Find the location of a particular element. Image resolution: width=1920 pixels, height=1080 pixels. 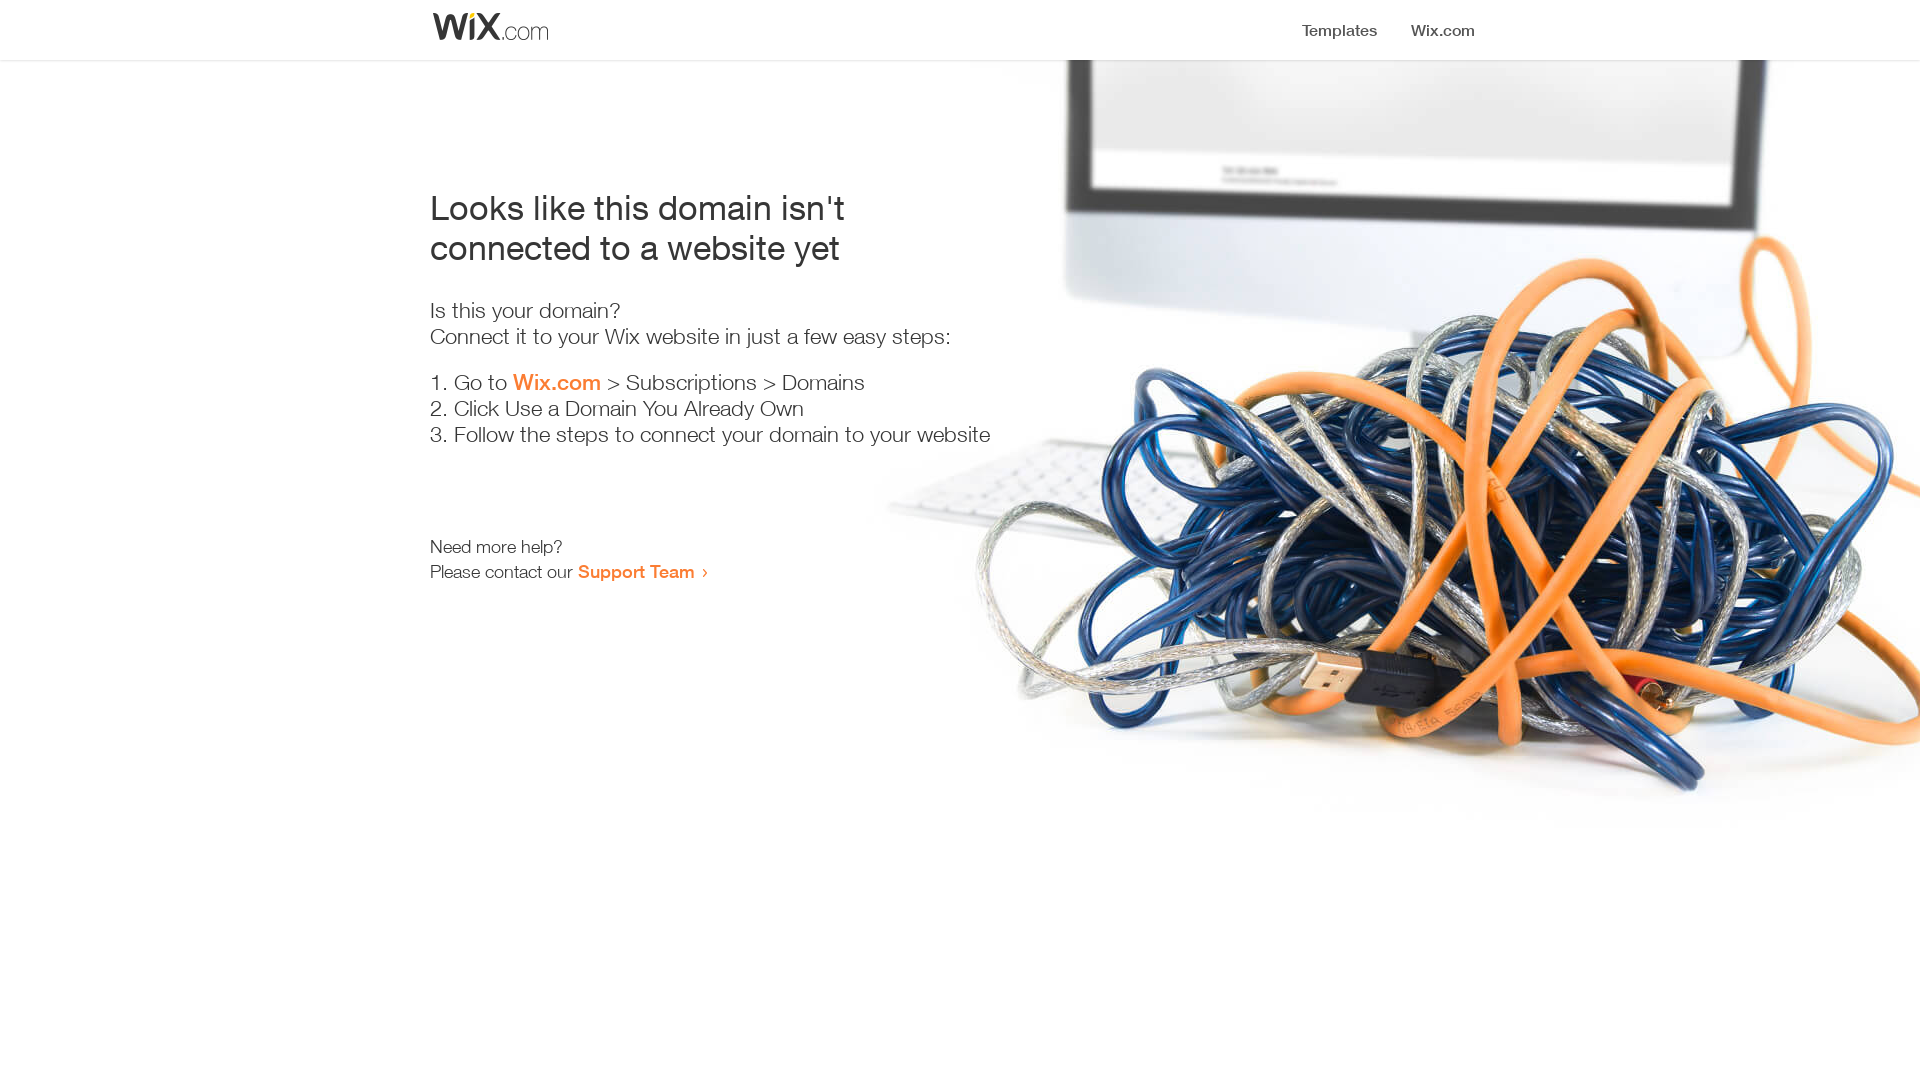

Support Team is located at coordinates (636, 571).